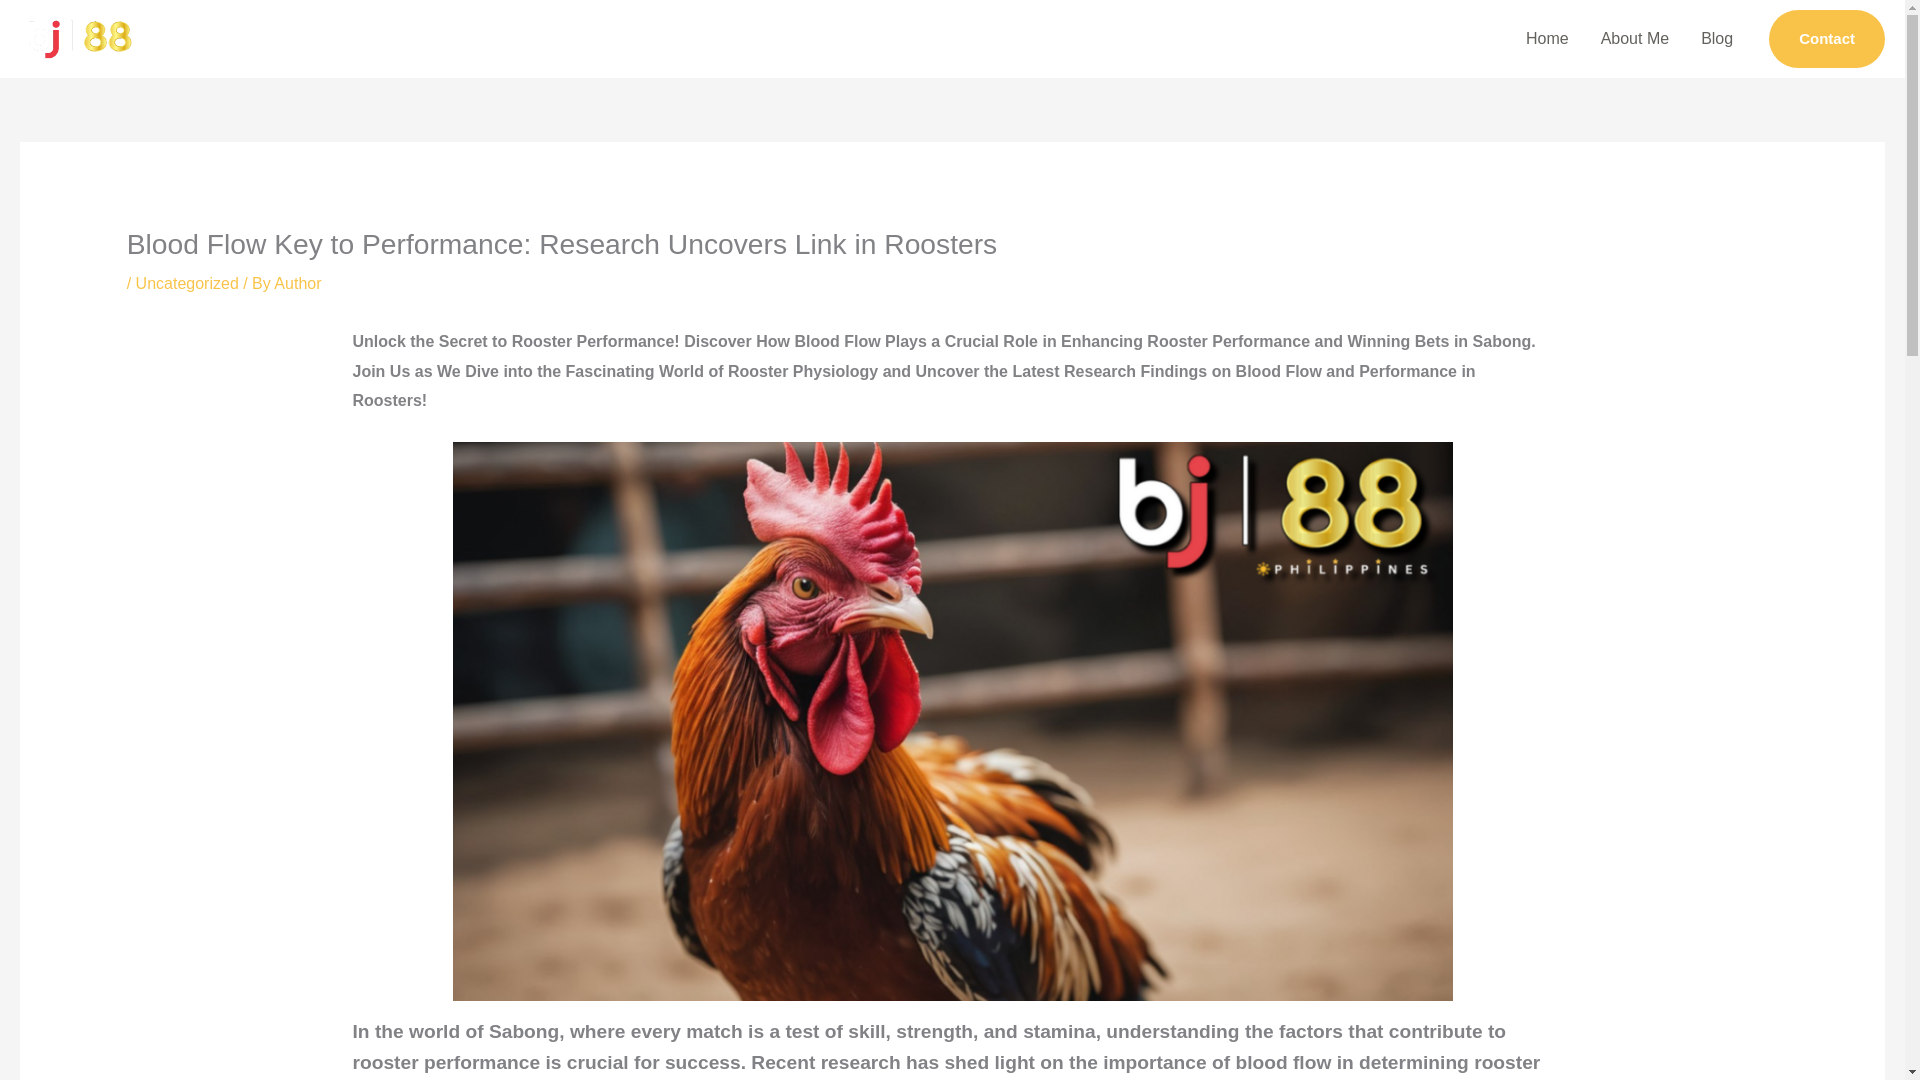 The height and width of the screenshot is (1080, 1920). I want to click on Blog, so click(1717, 39).